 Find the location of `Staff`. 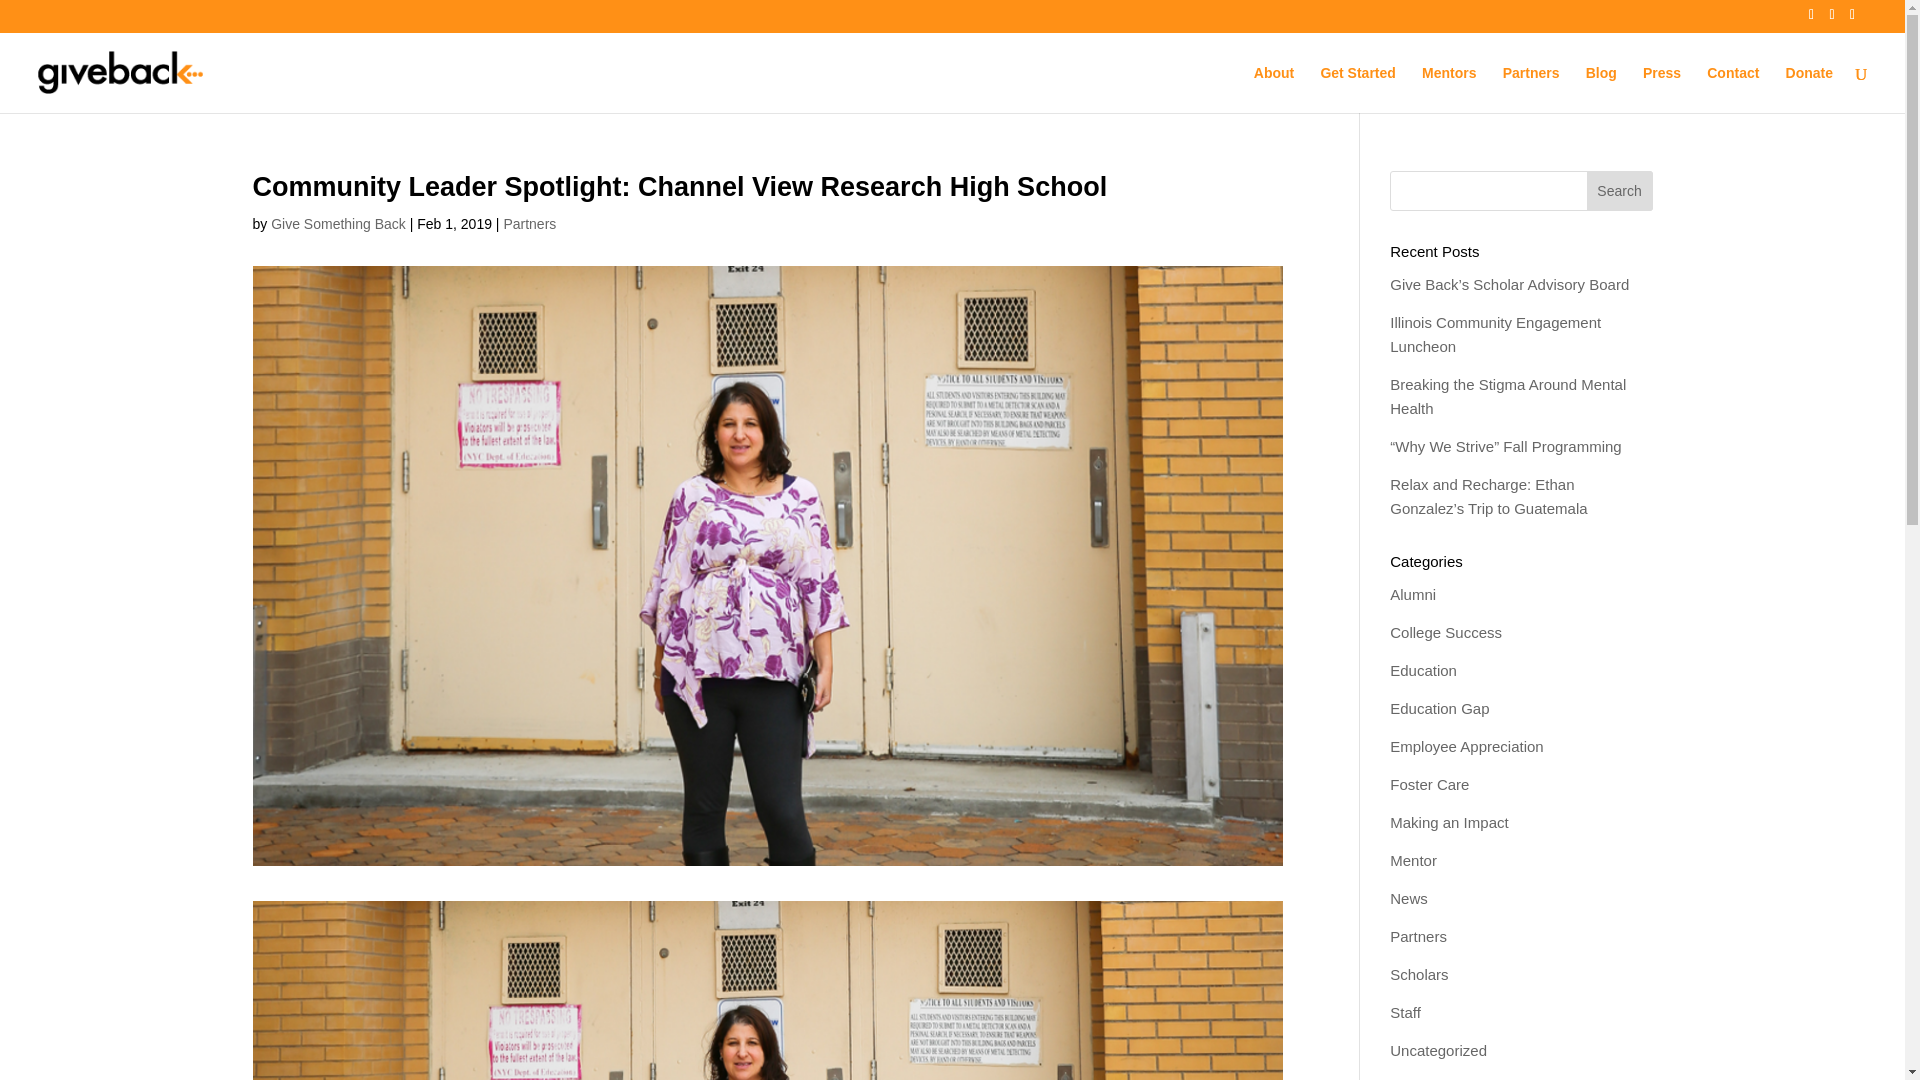

Staff is located at coordinates (1405, 1012).